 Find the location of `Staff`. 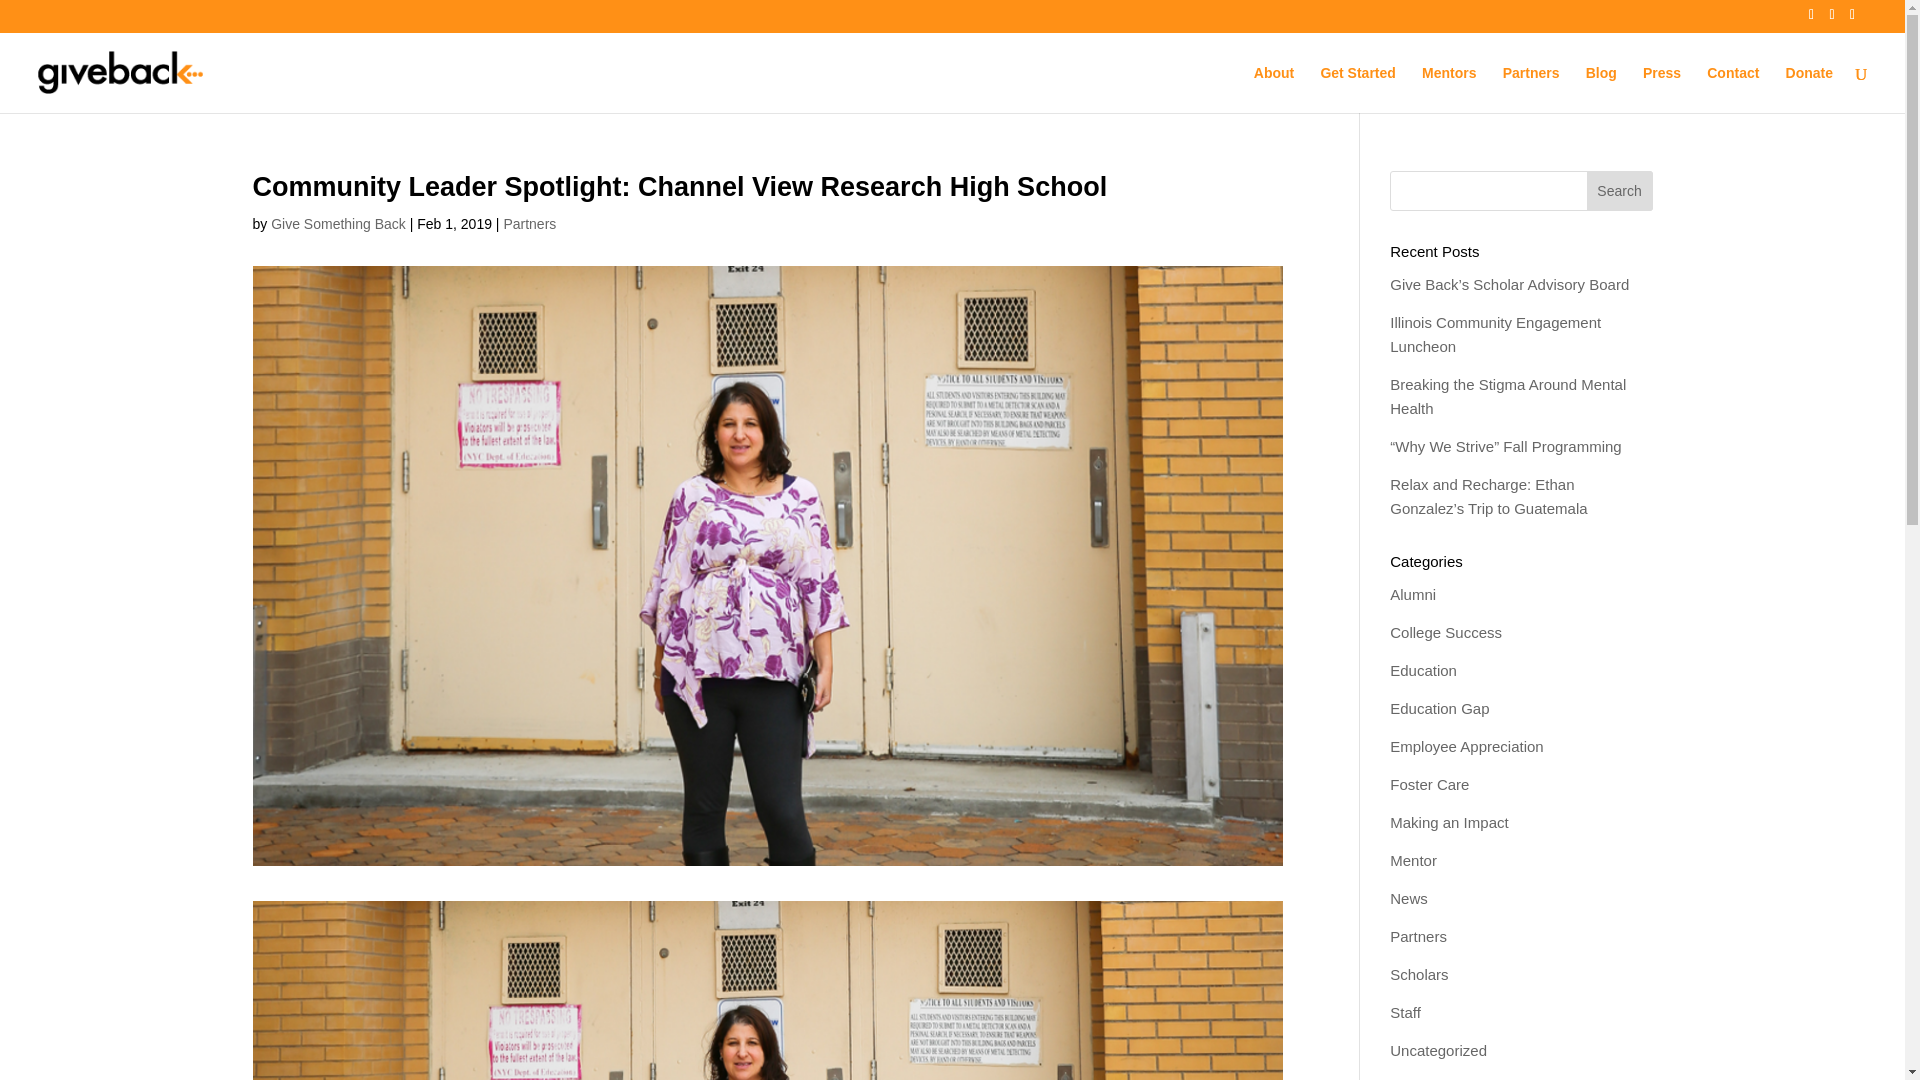

Staff is located at coordinates (1405, 1012).